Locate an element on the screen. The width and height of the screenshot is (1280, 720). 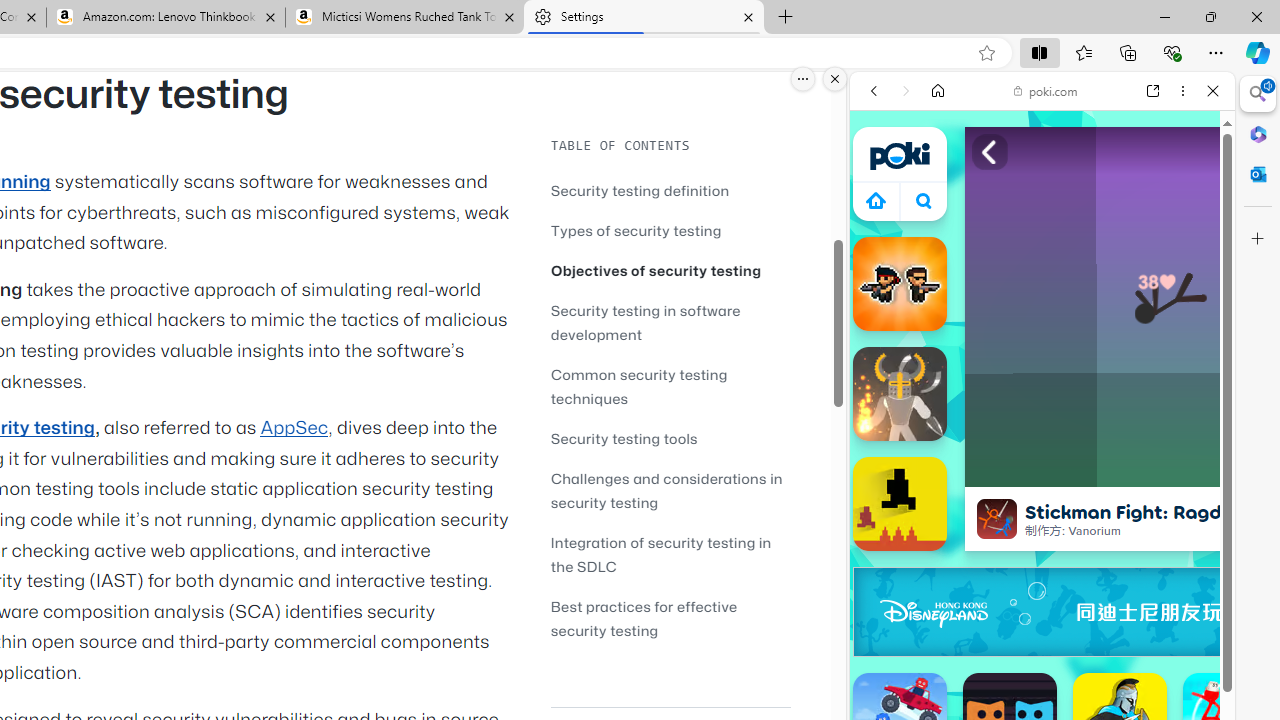
AppSec is located at coordinates (294, 428).